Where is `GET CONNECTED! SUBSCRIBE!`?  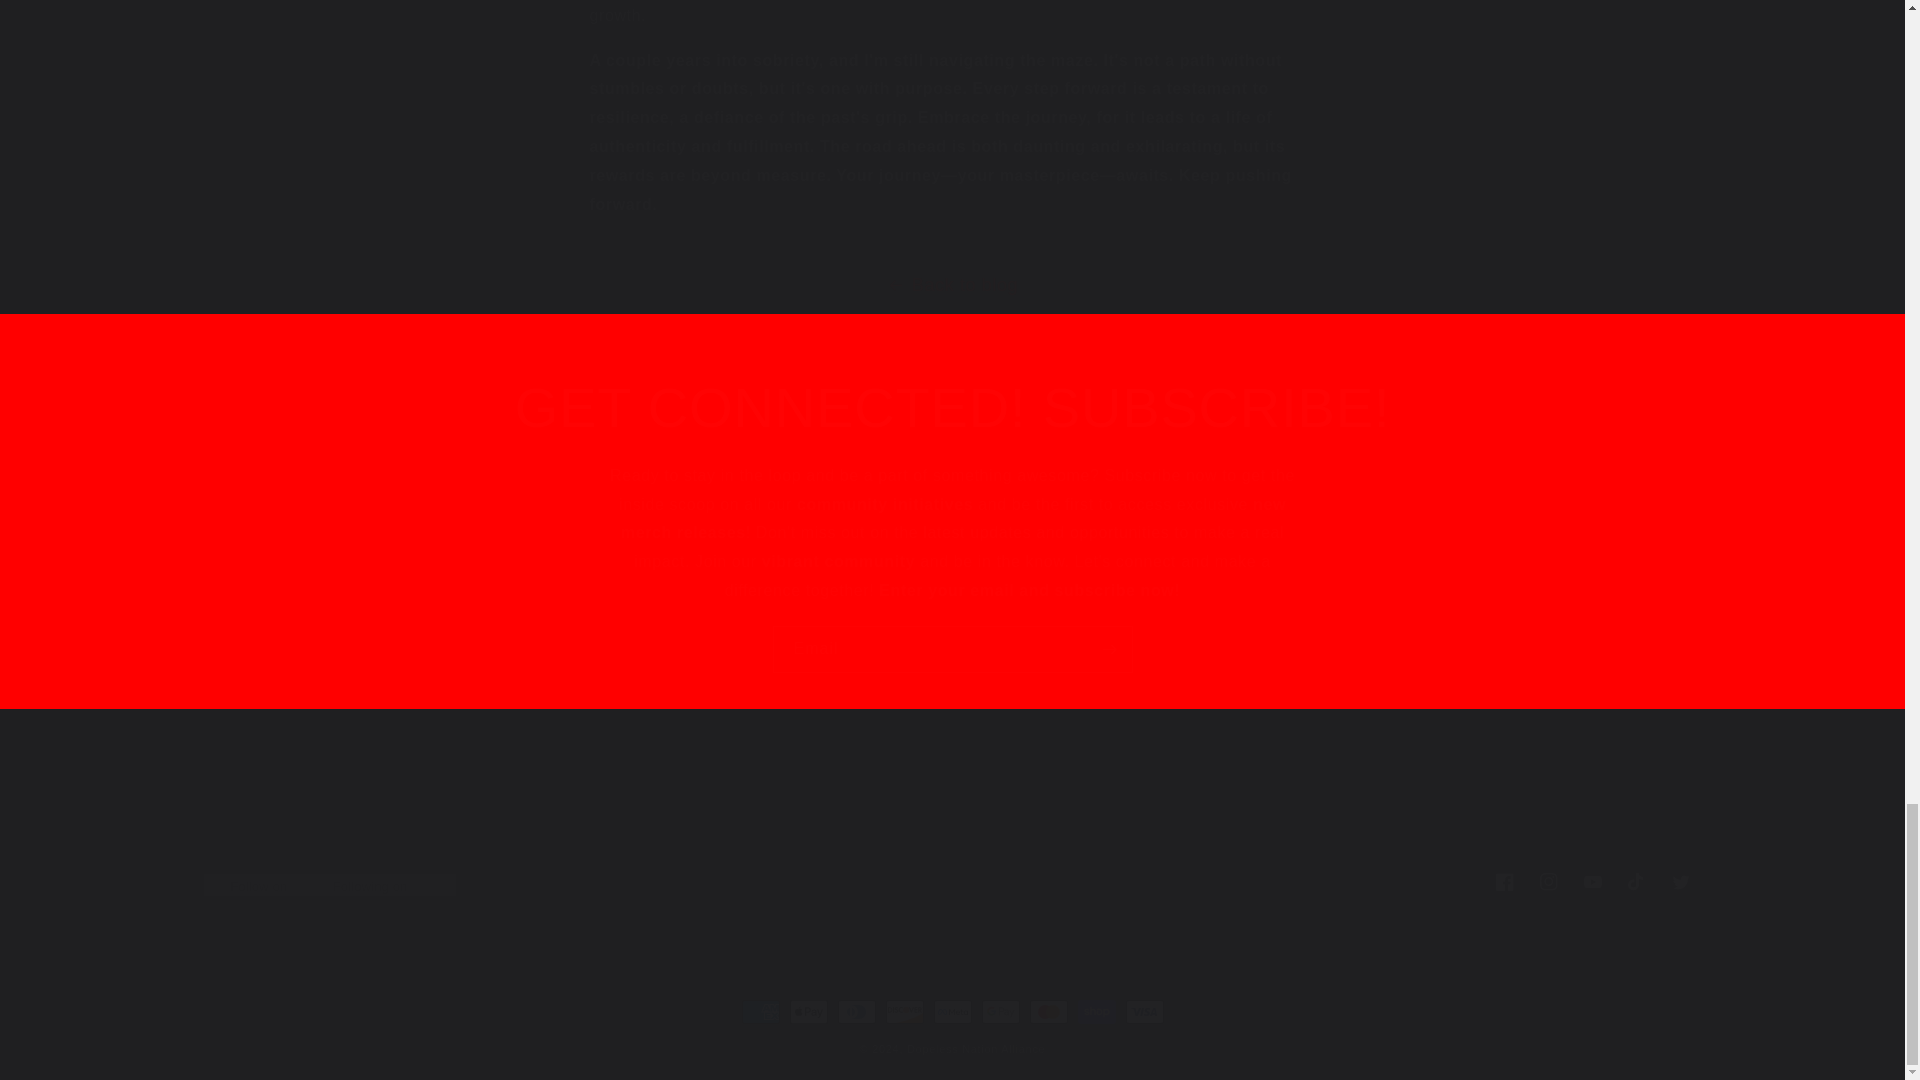 GET CONNECTED! SUBSCRIBE! is located at coordinates (952, 407).